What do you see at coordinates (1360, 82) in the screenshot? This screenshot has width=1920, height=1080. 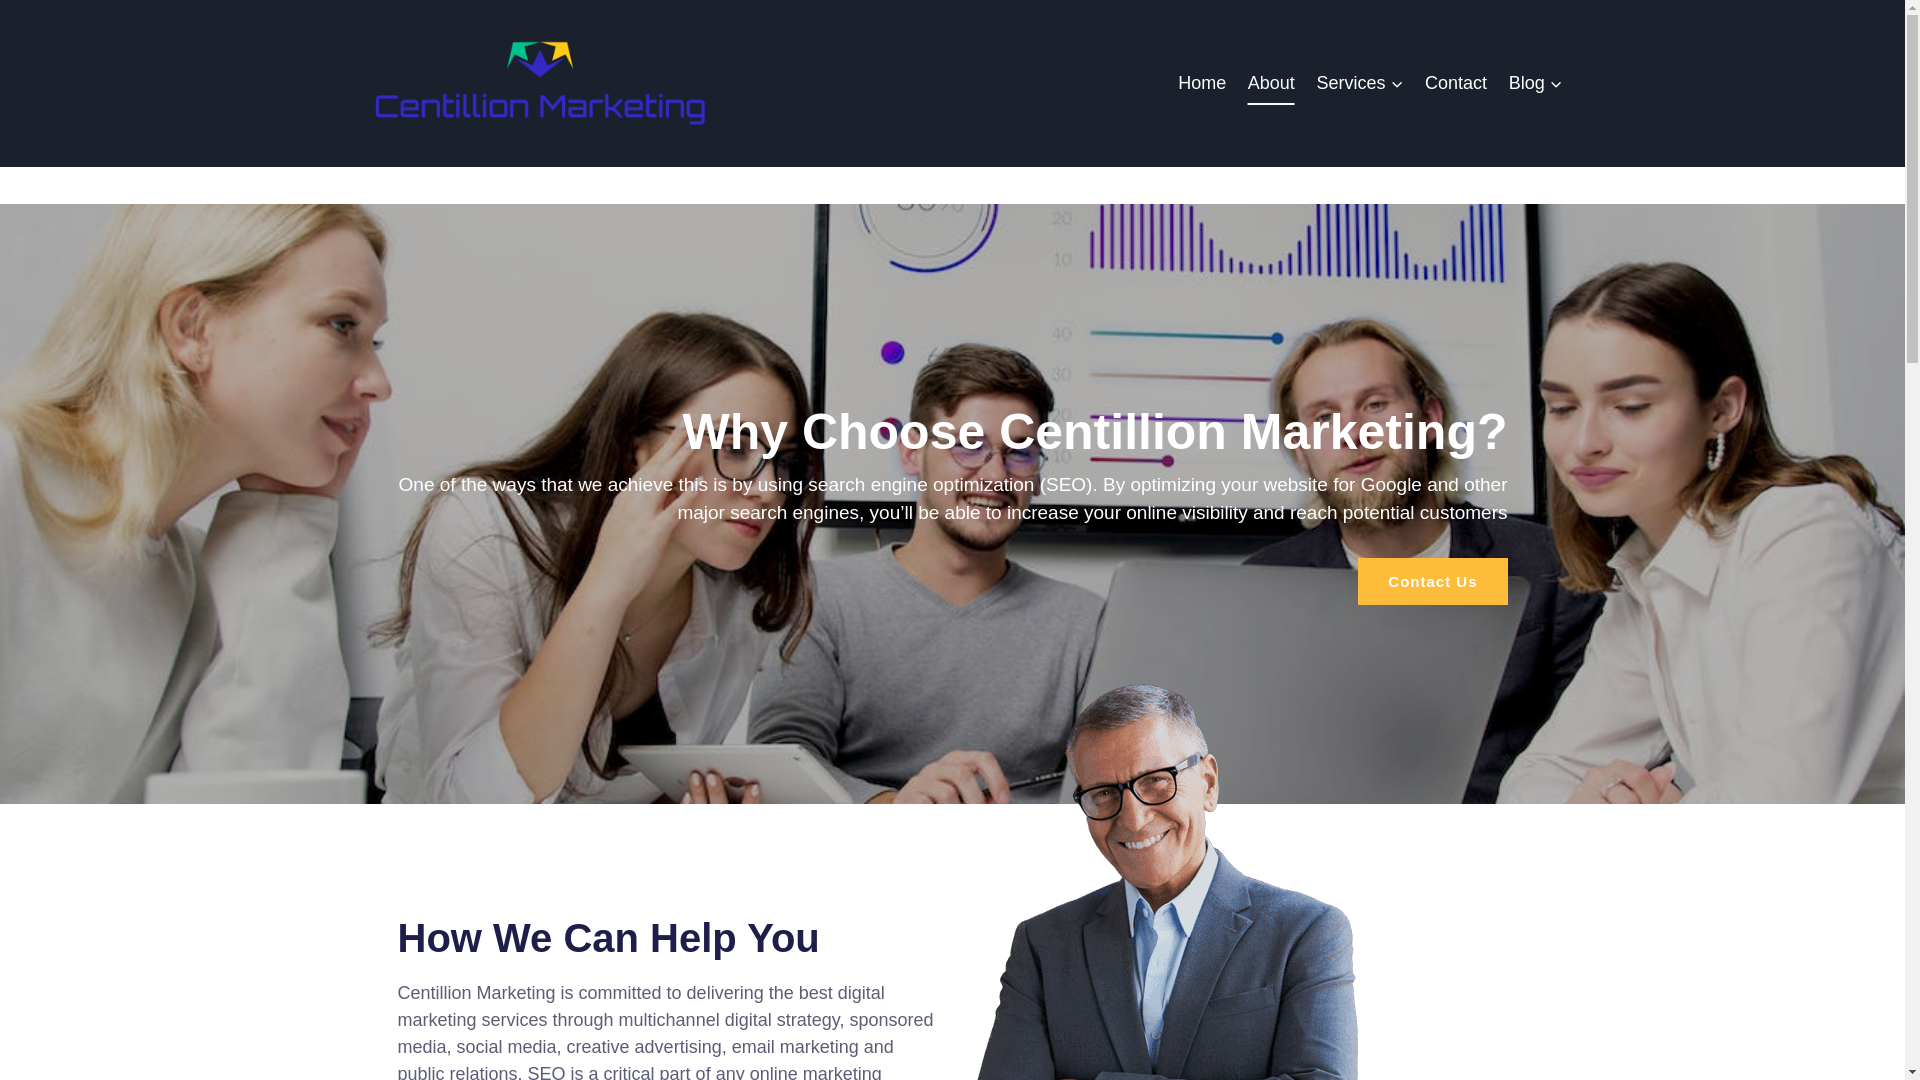 I see `Services` at bounding box center [1360, 82].